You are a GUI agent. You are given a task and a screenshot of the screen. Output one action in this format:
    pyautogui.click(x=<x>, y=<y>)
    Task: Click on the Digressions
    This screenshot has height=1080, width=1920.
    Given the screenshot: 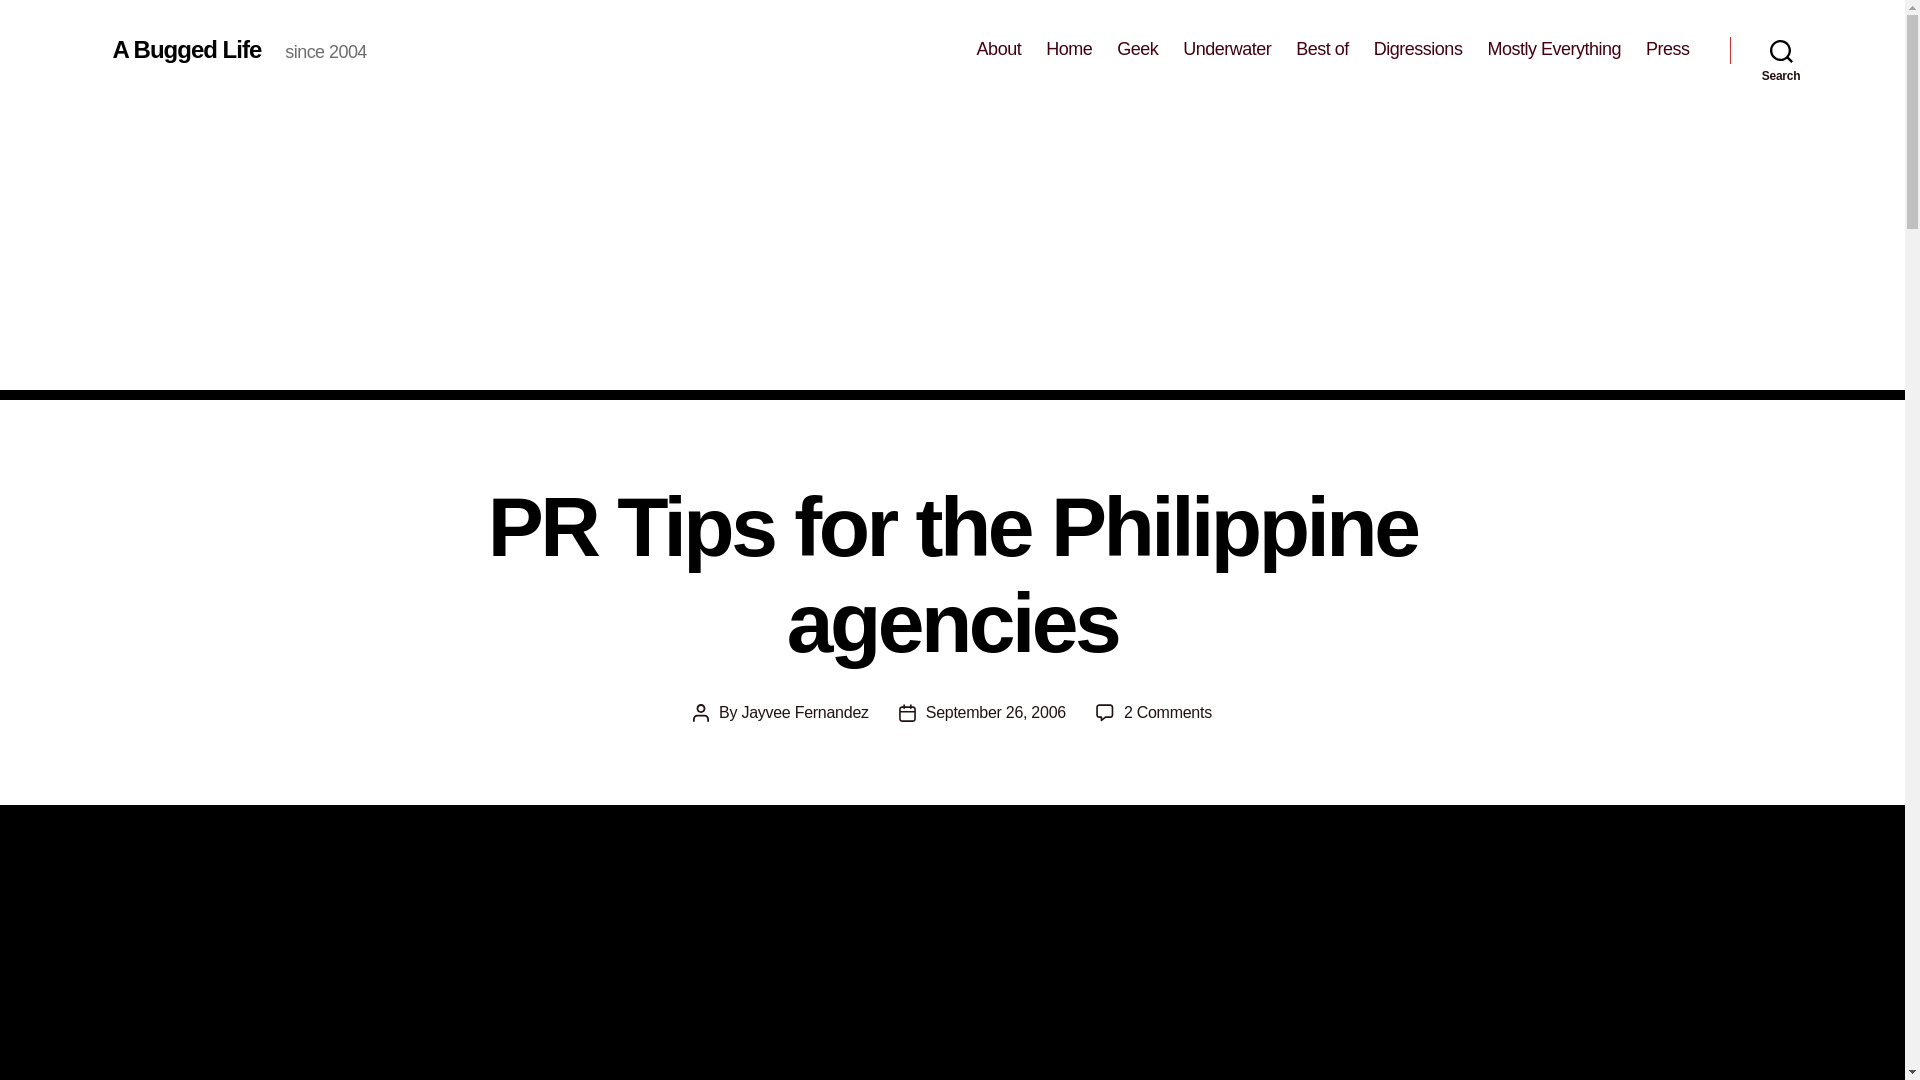 What is the action you would take?
    pyautogui.click(x=1418, y=49)
    